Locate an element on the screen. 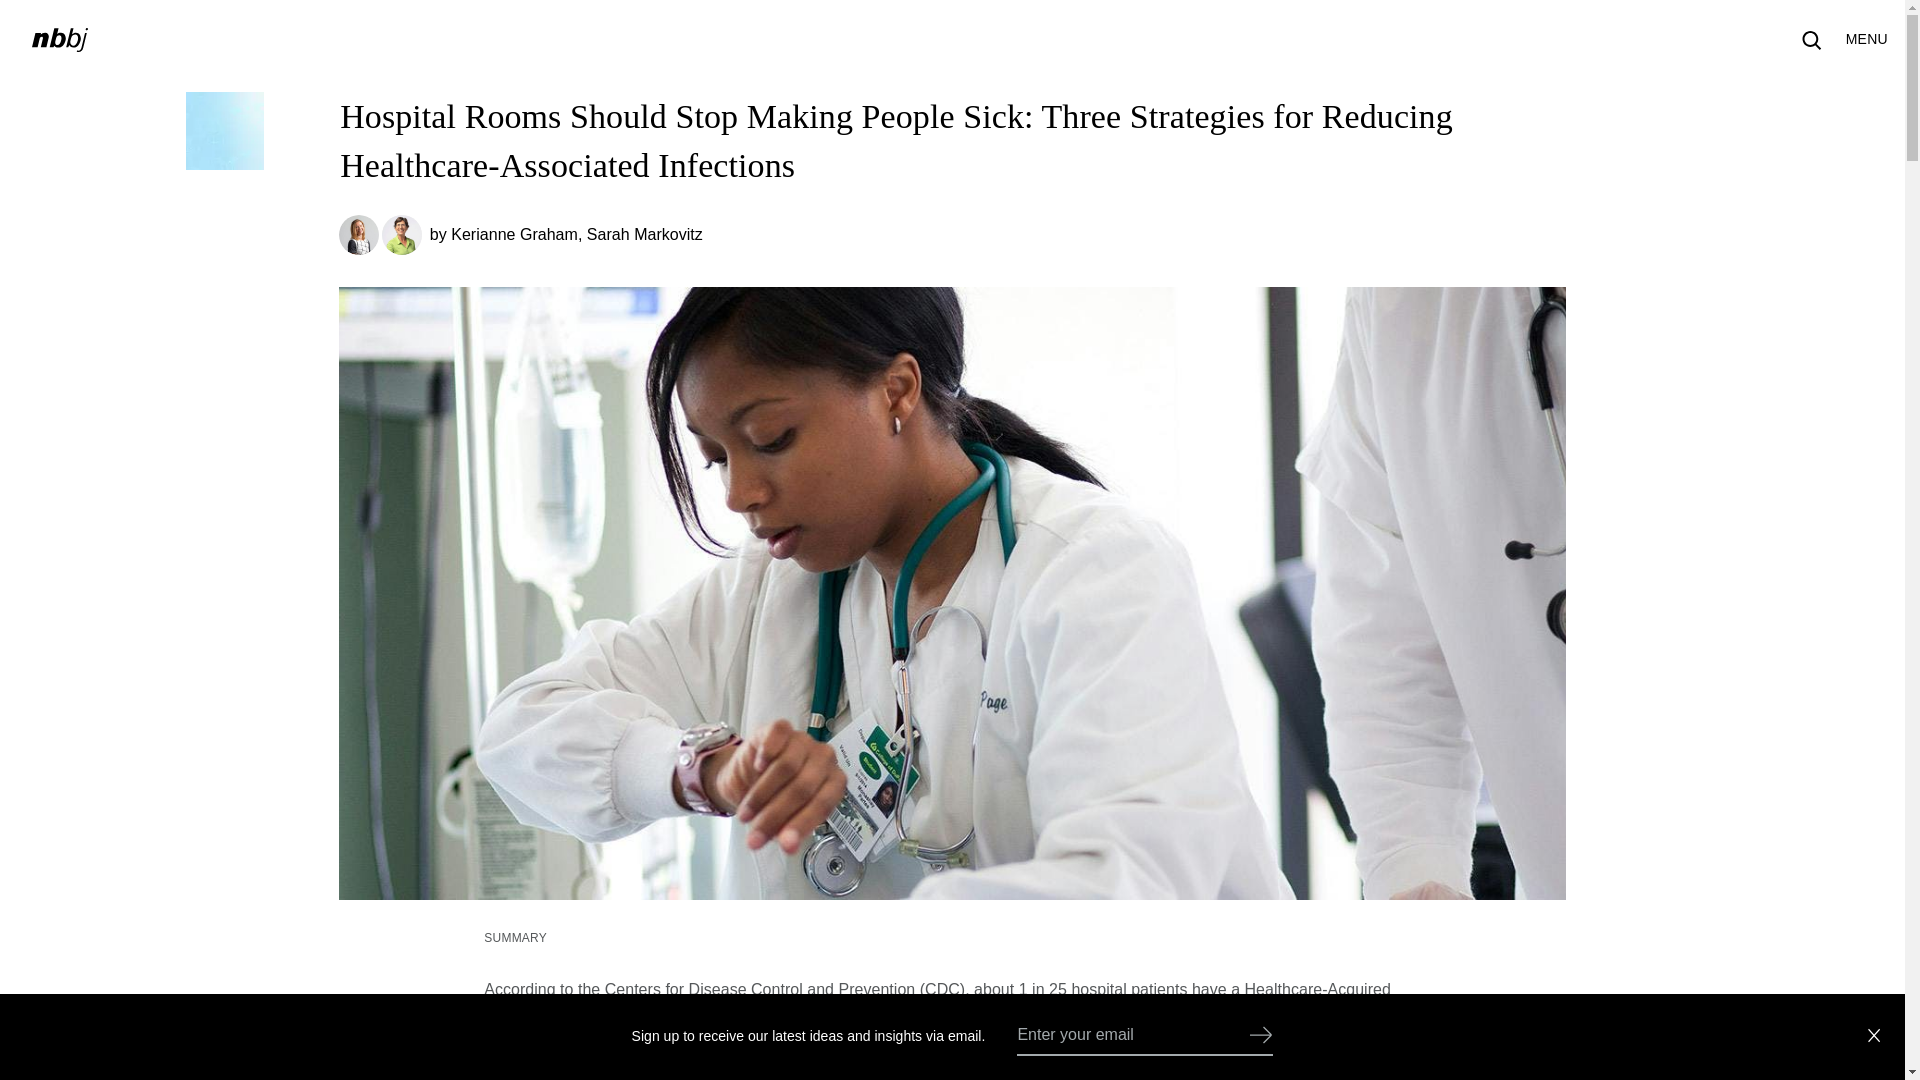 This screenshot has height=1080, width=1920. Sarah Markovitz is located at coordinates (644, 234).